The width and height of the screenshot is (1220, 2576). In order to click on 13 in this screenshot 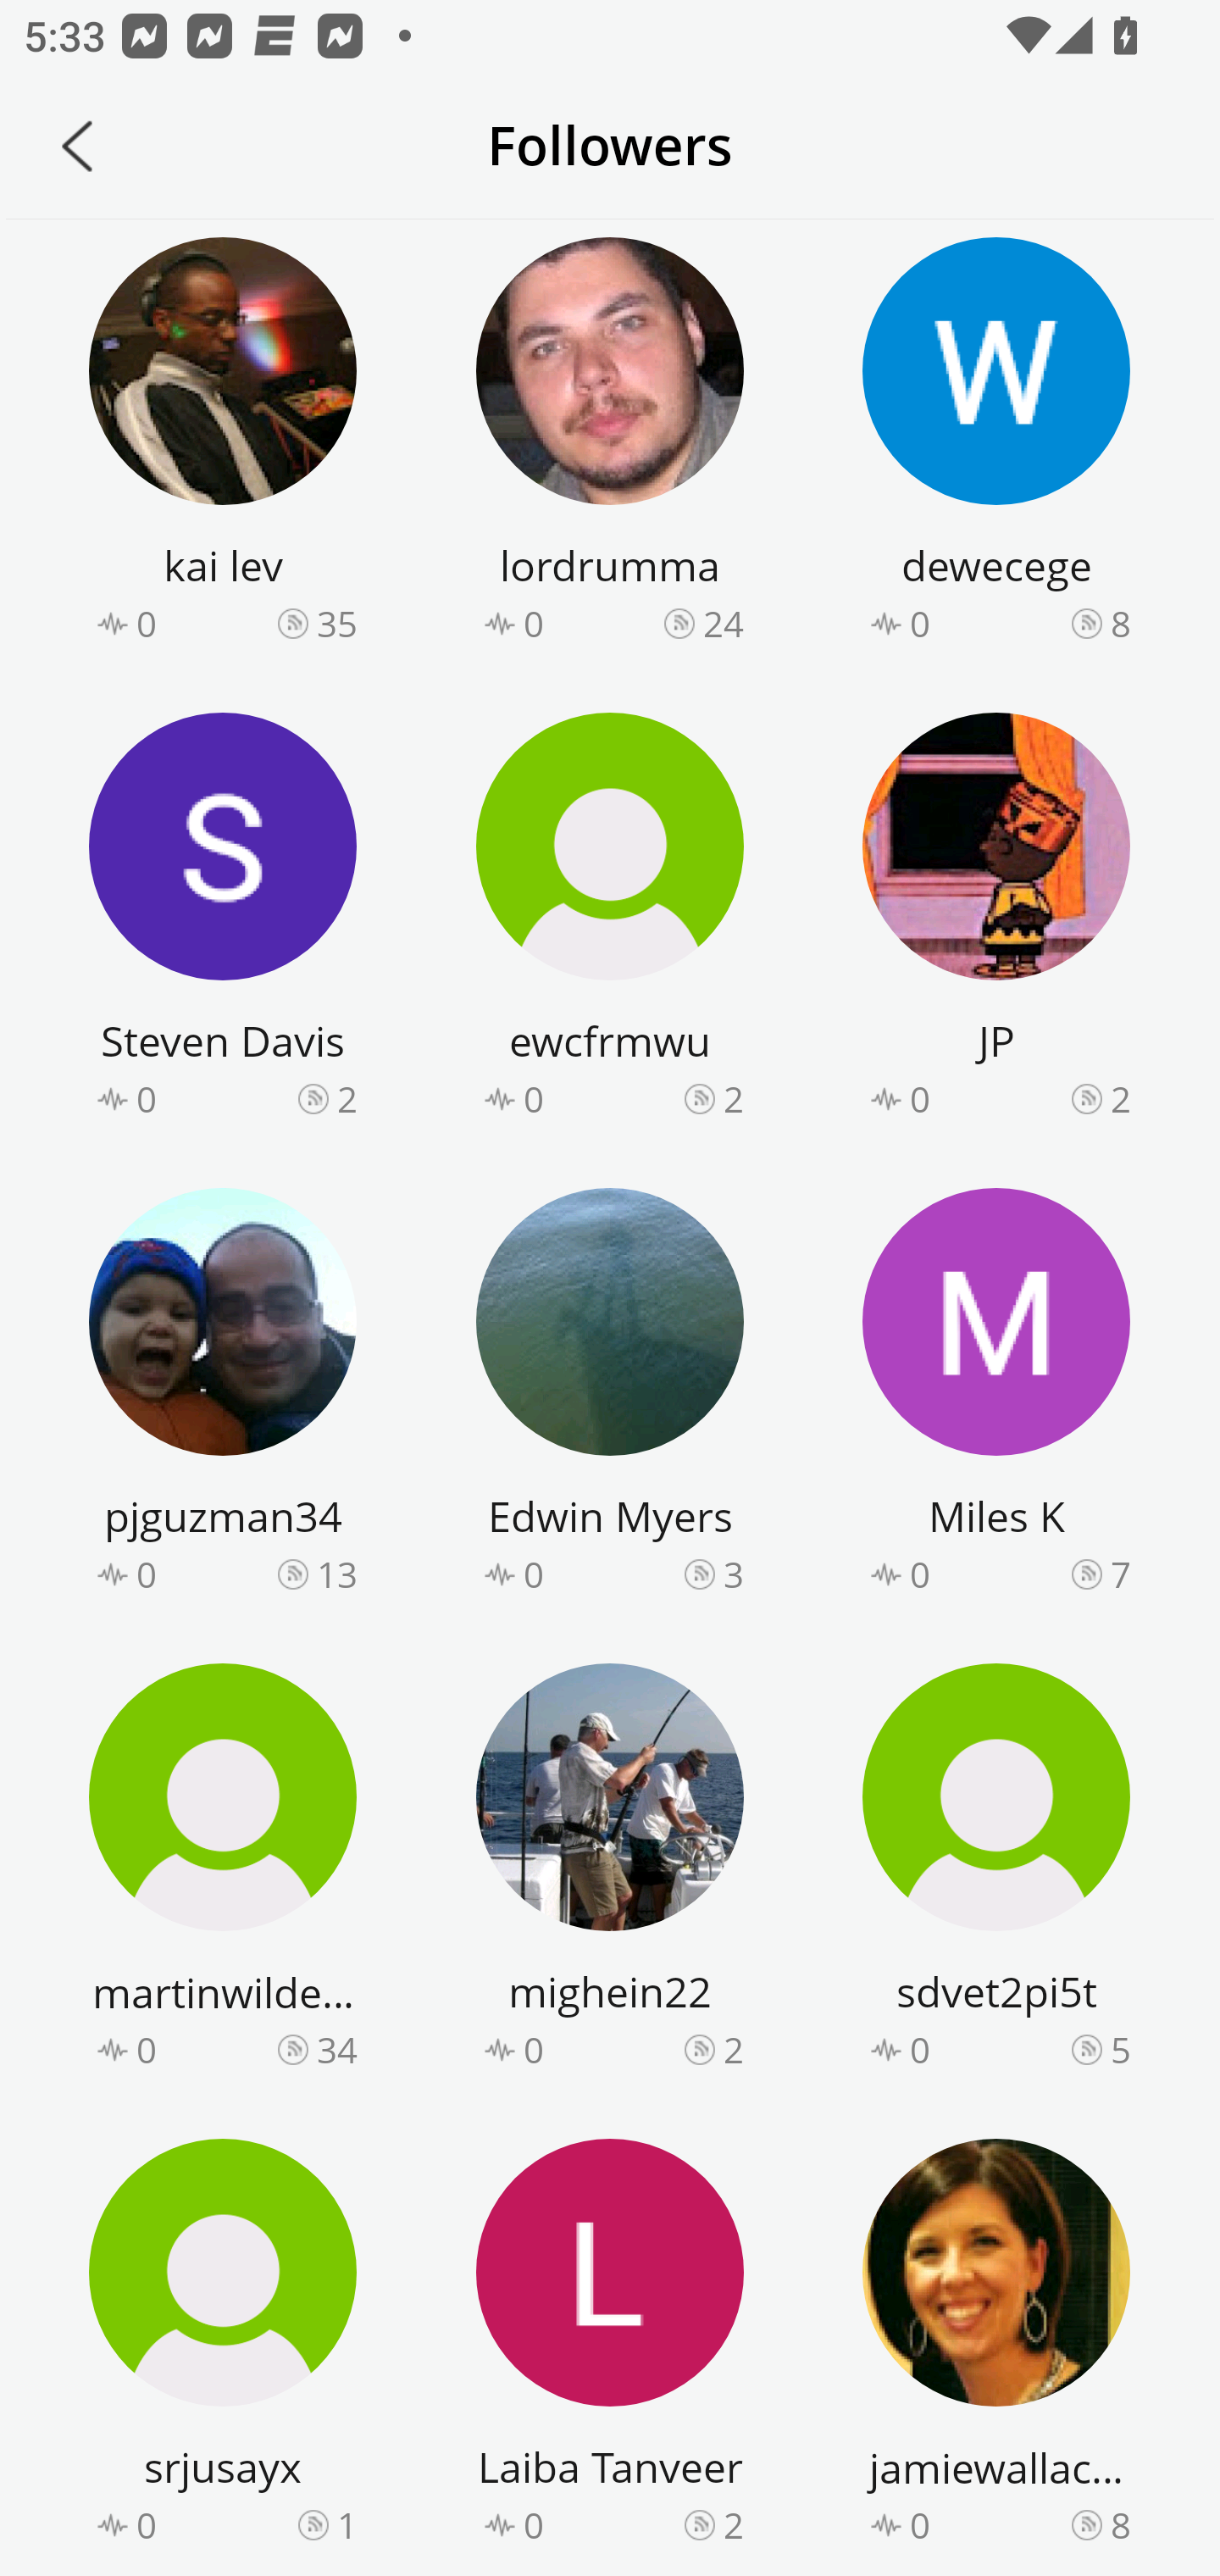, I will do `click(337, 1574)`.